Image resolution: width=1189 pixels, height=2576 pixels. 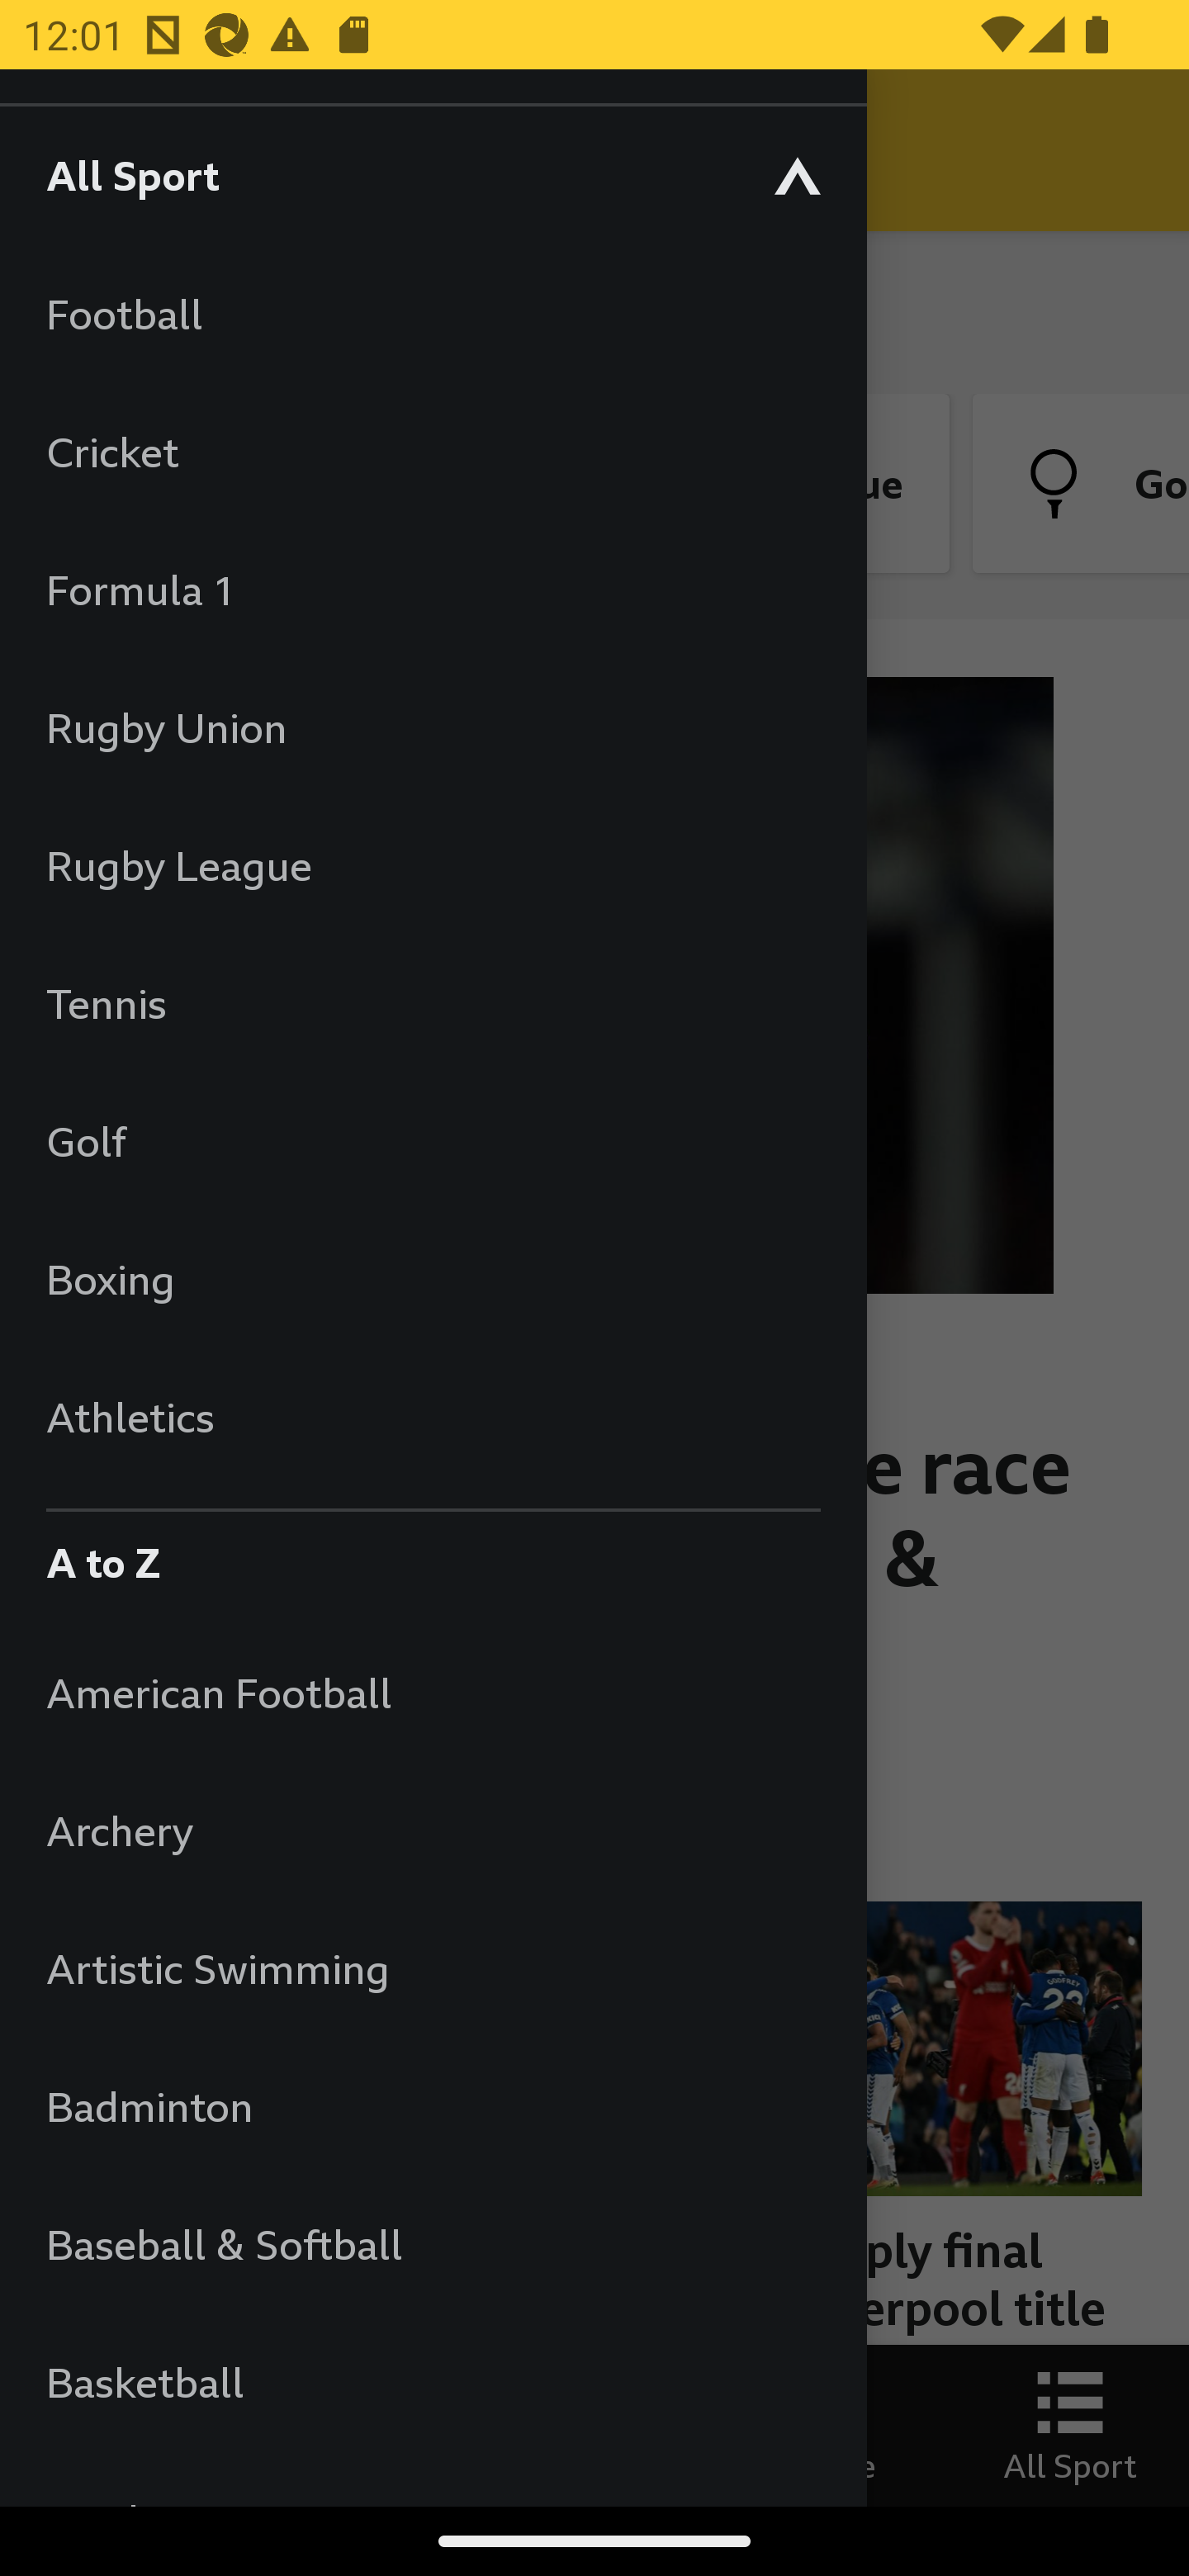 What do you see at coordinates (433, 727) in the screenshot?
I see `Rugby Union` at bounding box center [433, 727].